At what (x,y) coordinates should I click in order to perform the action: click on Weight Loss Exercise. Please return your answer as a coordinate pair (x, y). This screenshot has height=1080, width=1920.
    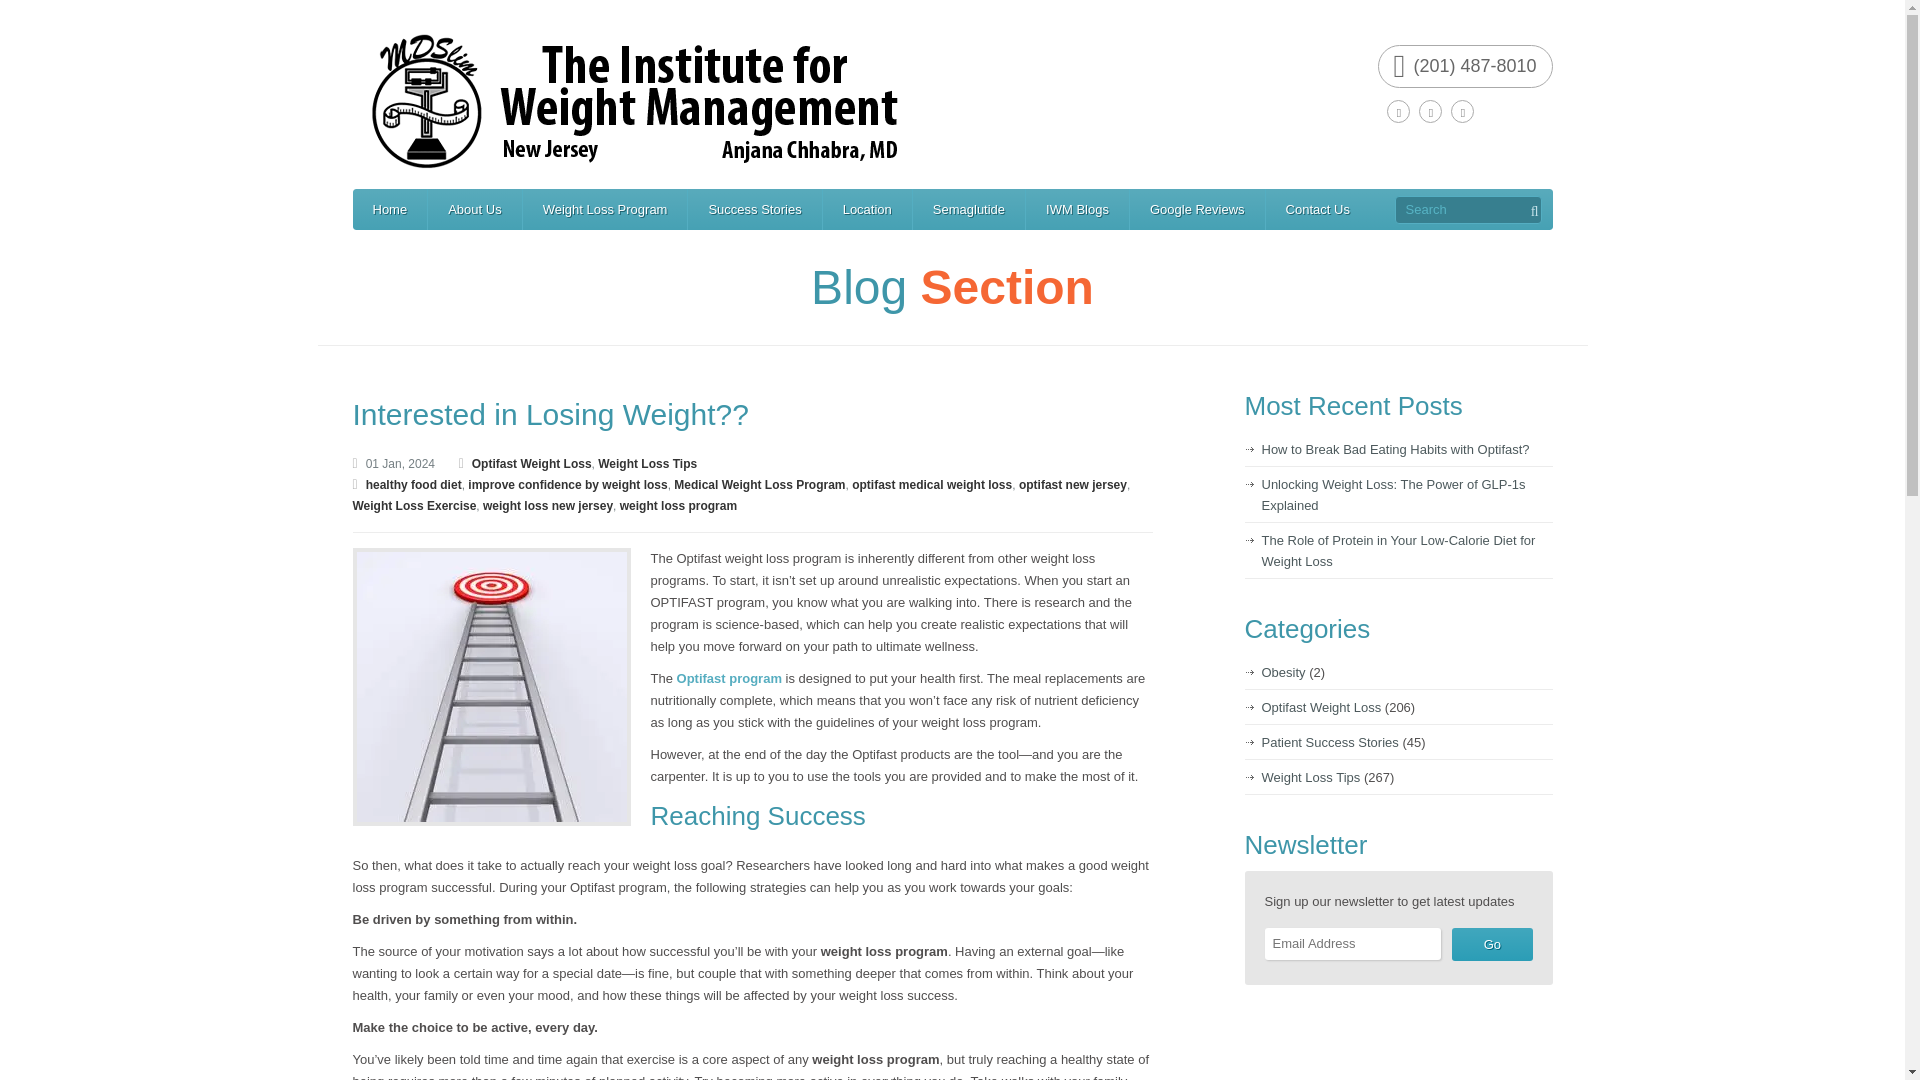
    Looking at the image, I should click on (414, 506).